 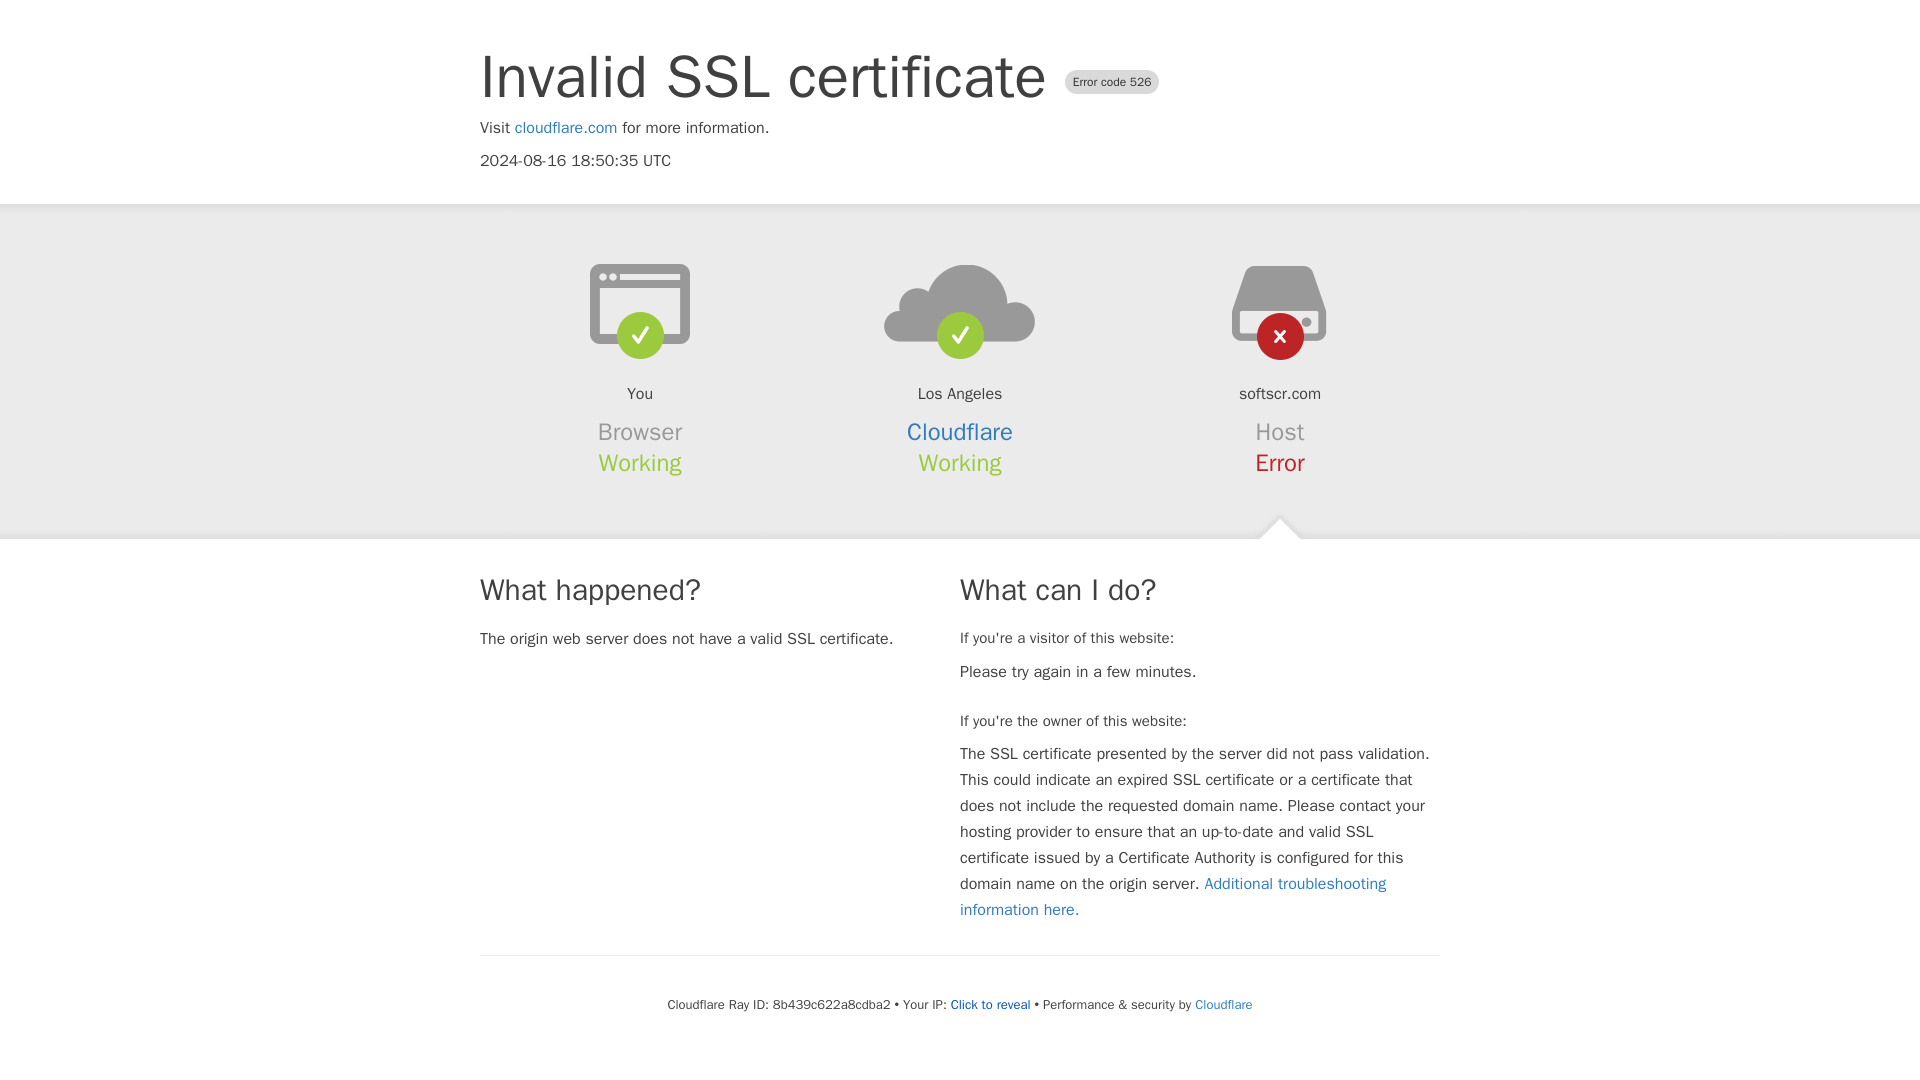 I want to click on cloudflare.com, so click(x=566, y=128).